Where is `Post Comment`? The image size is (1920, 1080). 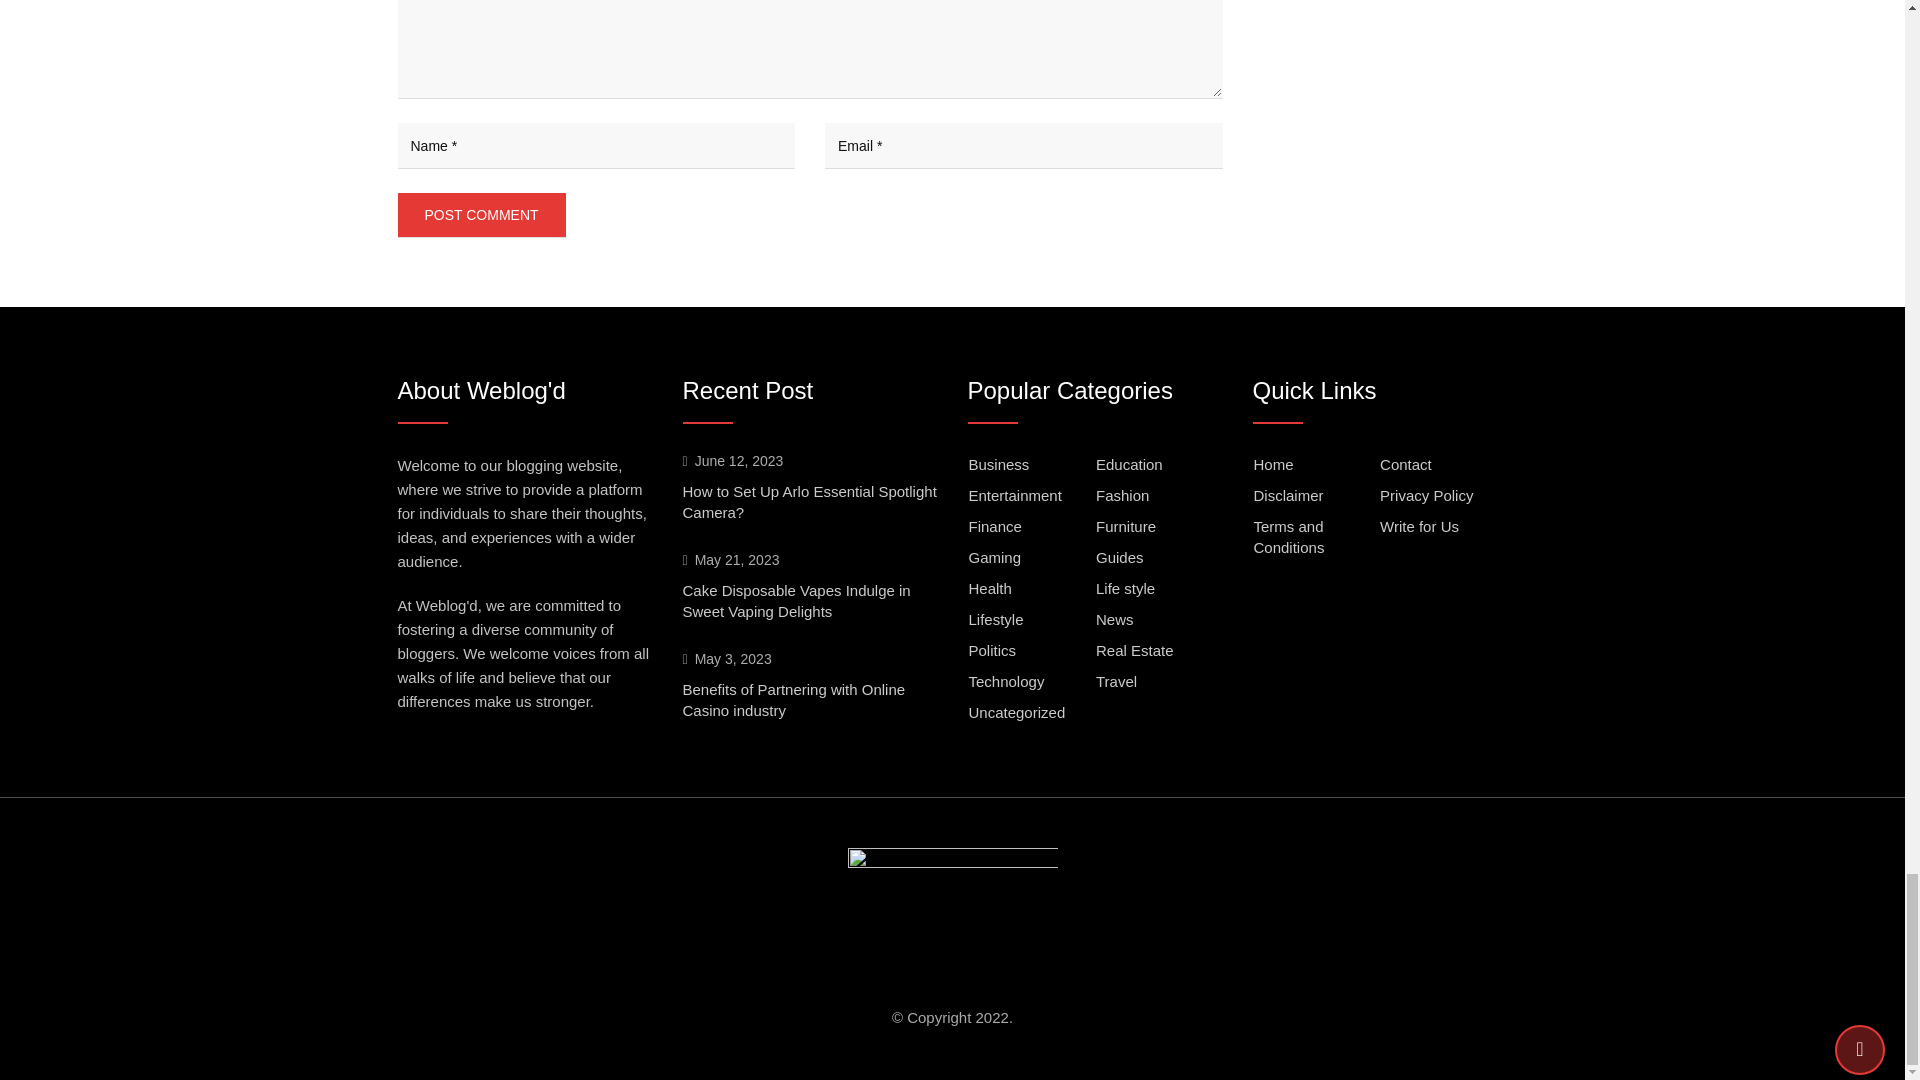
Post Comment is located at coordinates (482, 214).